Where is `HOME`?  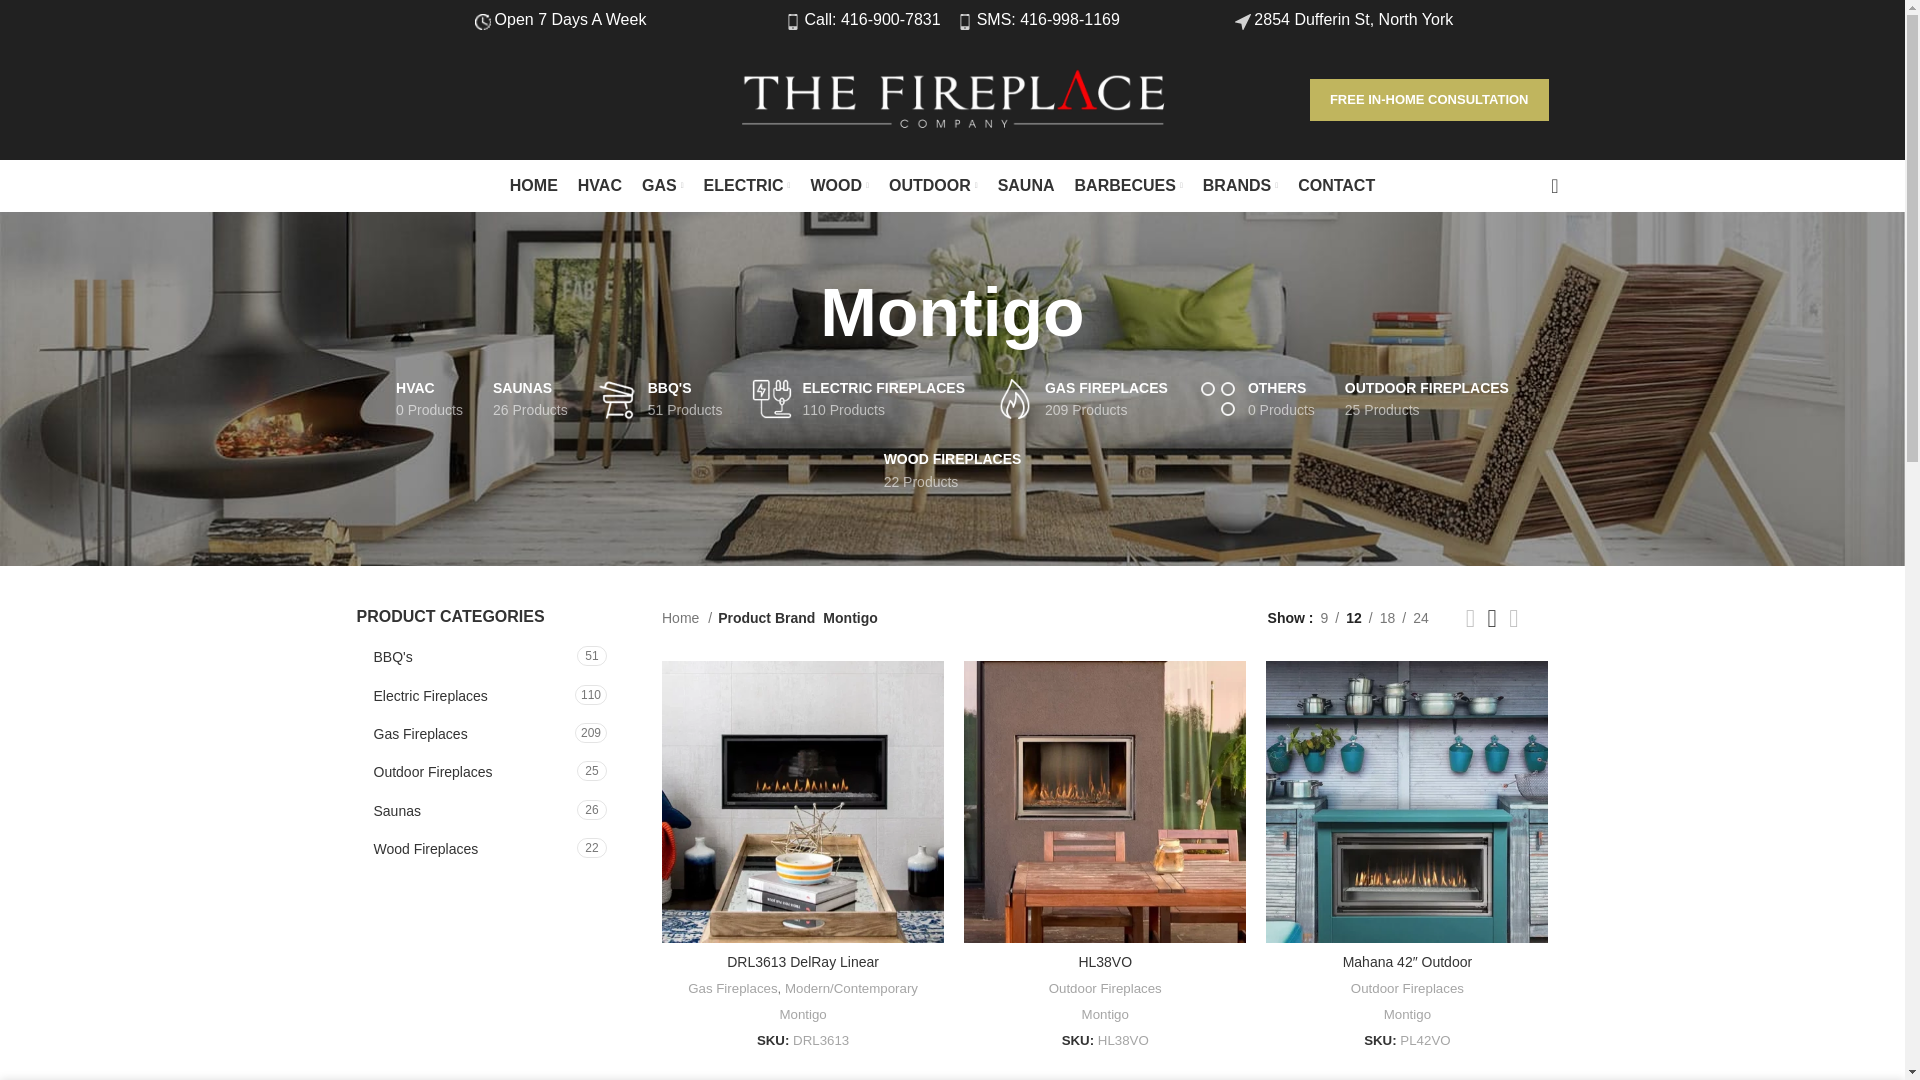
HOME is located at coordinates (534, 186).